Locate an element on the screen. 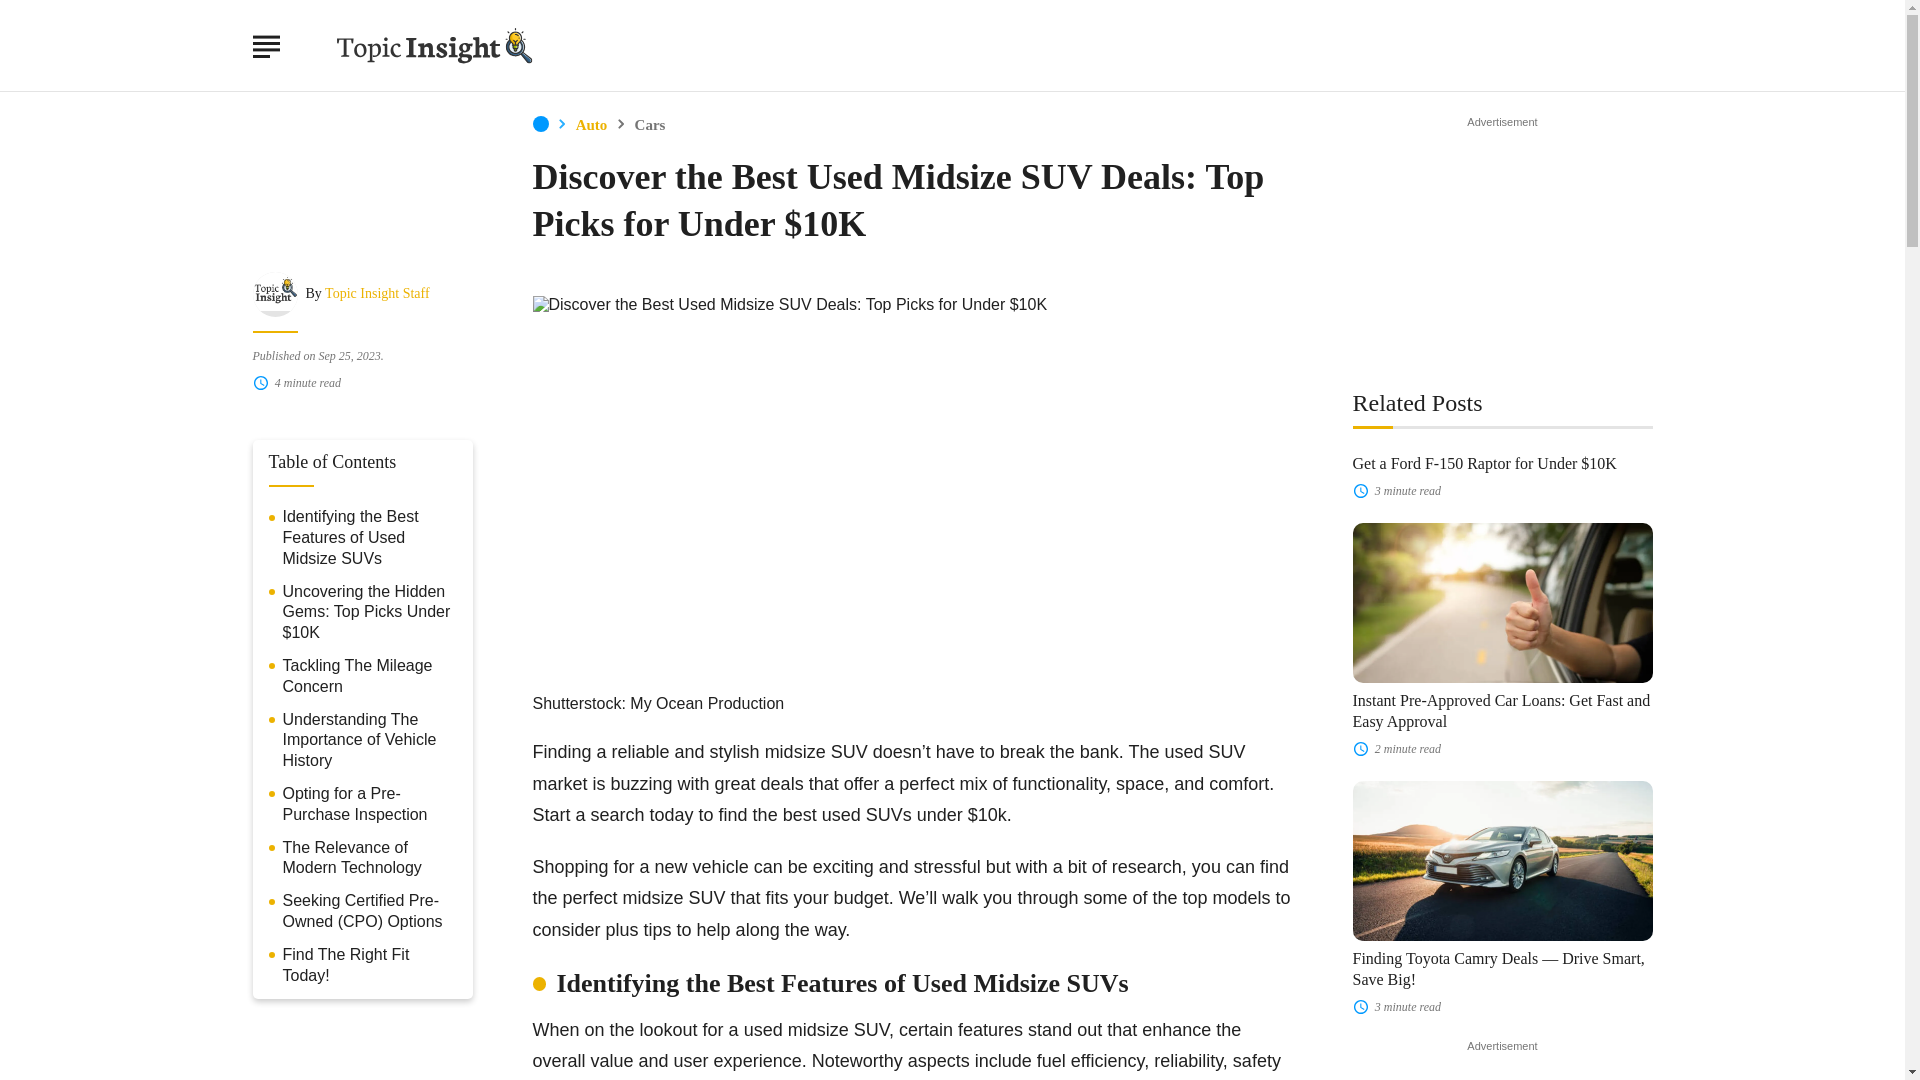 This screenshot has height=1080, width=1920. Identifying the Best Features of Used Midsize SUVs is located at coordinates (369, 538).